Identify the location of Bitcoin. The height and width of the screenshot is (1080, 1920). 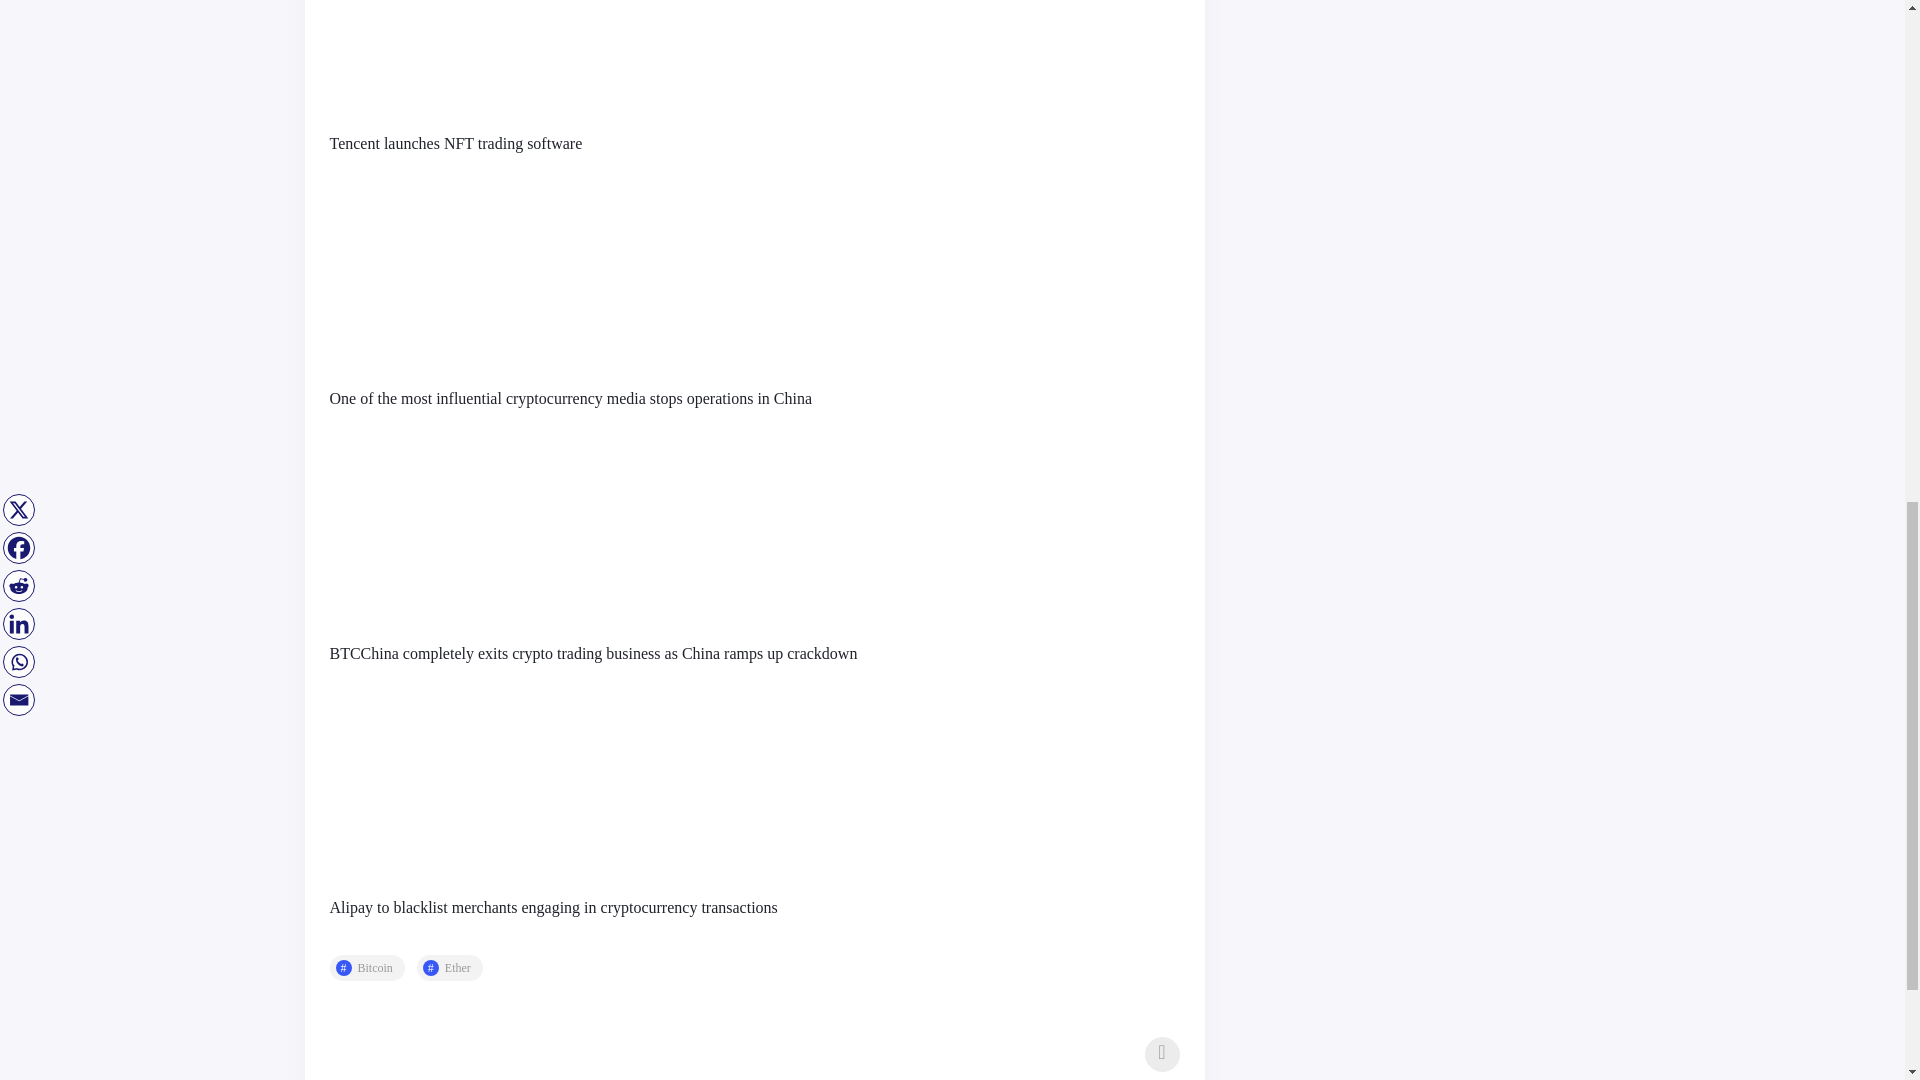
(368, 967).